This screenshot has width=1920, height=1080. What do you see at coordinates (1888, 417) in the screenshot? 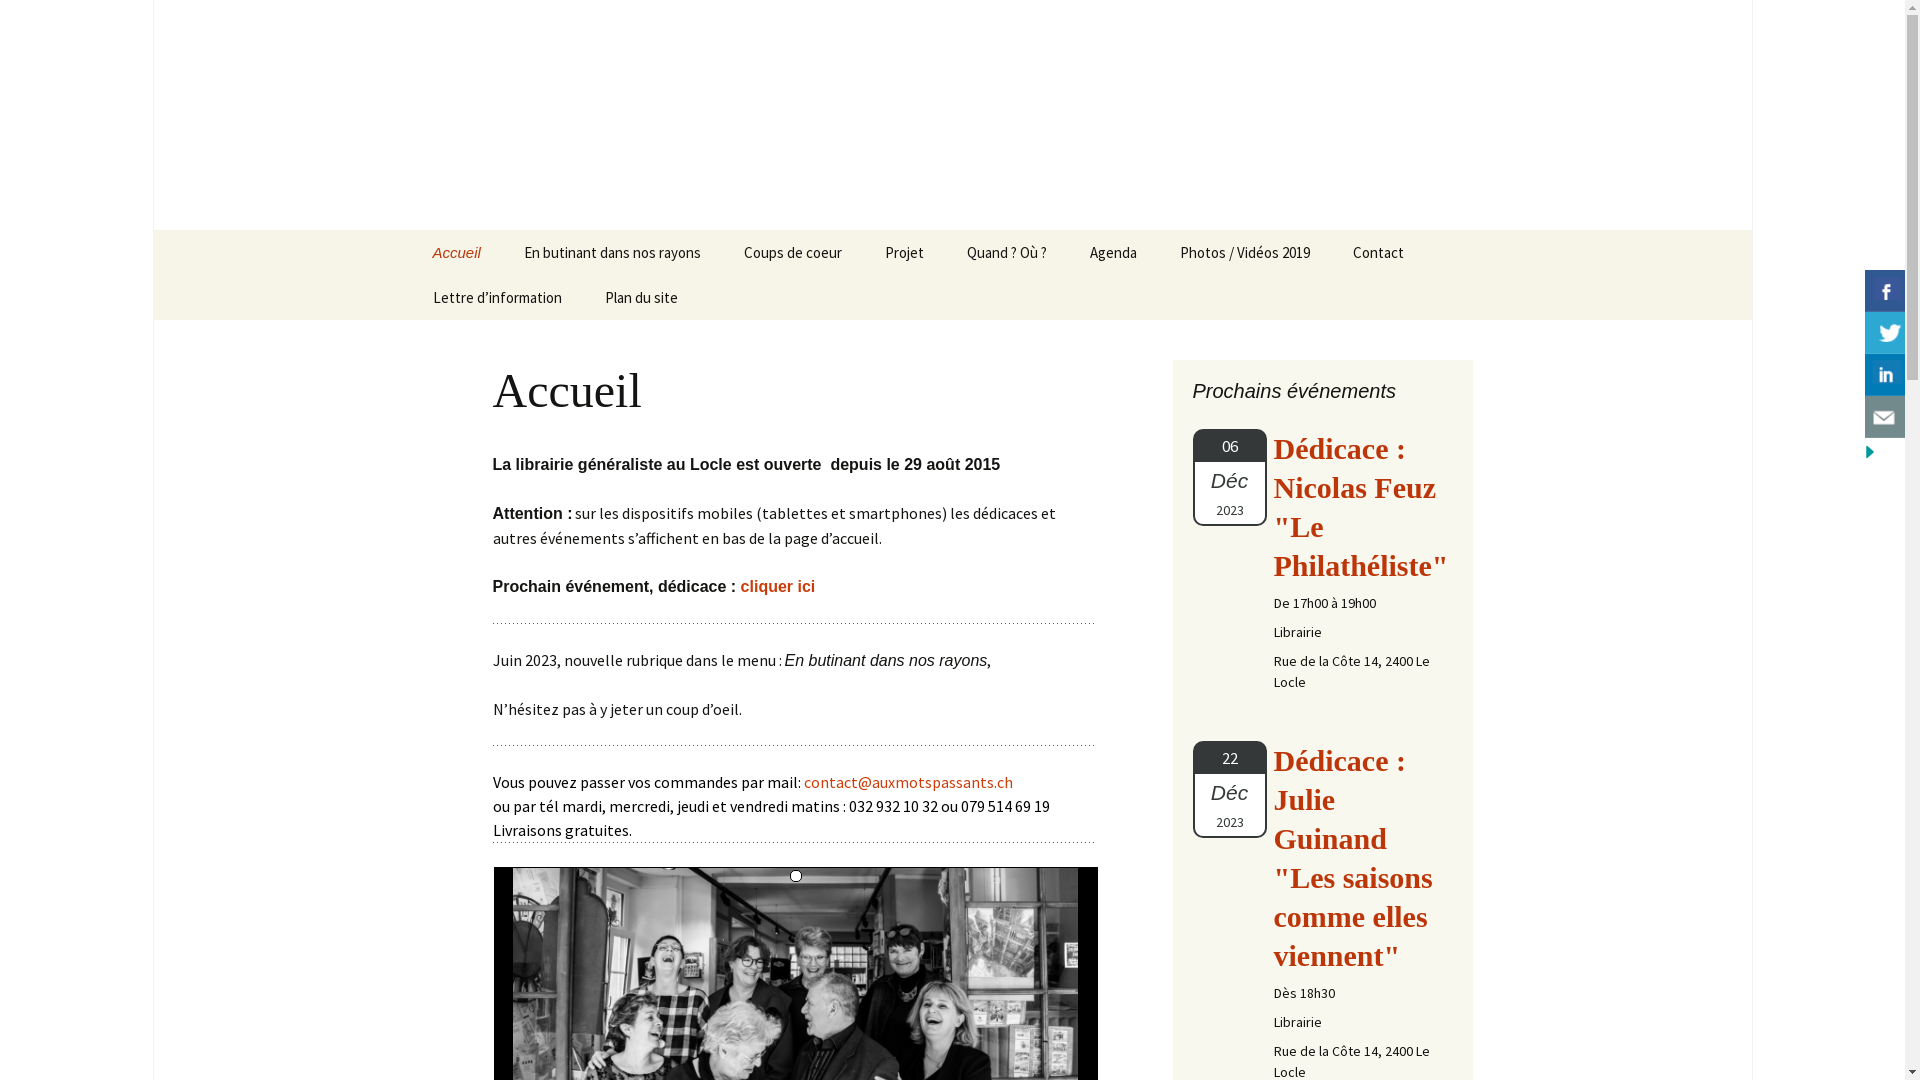
I see `Contact us` at bounding box center [1888, 417].